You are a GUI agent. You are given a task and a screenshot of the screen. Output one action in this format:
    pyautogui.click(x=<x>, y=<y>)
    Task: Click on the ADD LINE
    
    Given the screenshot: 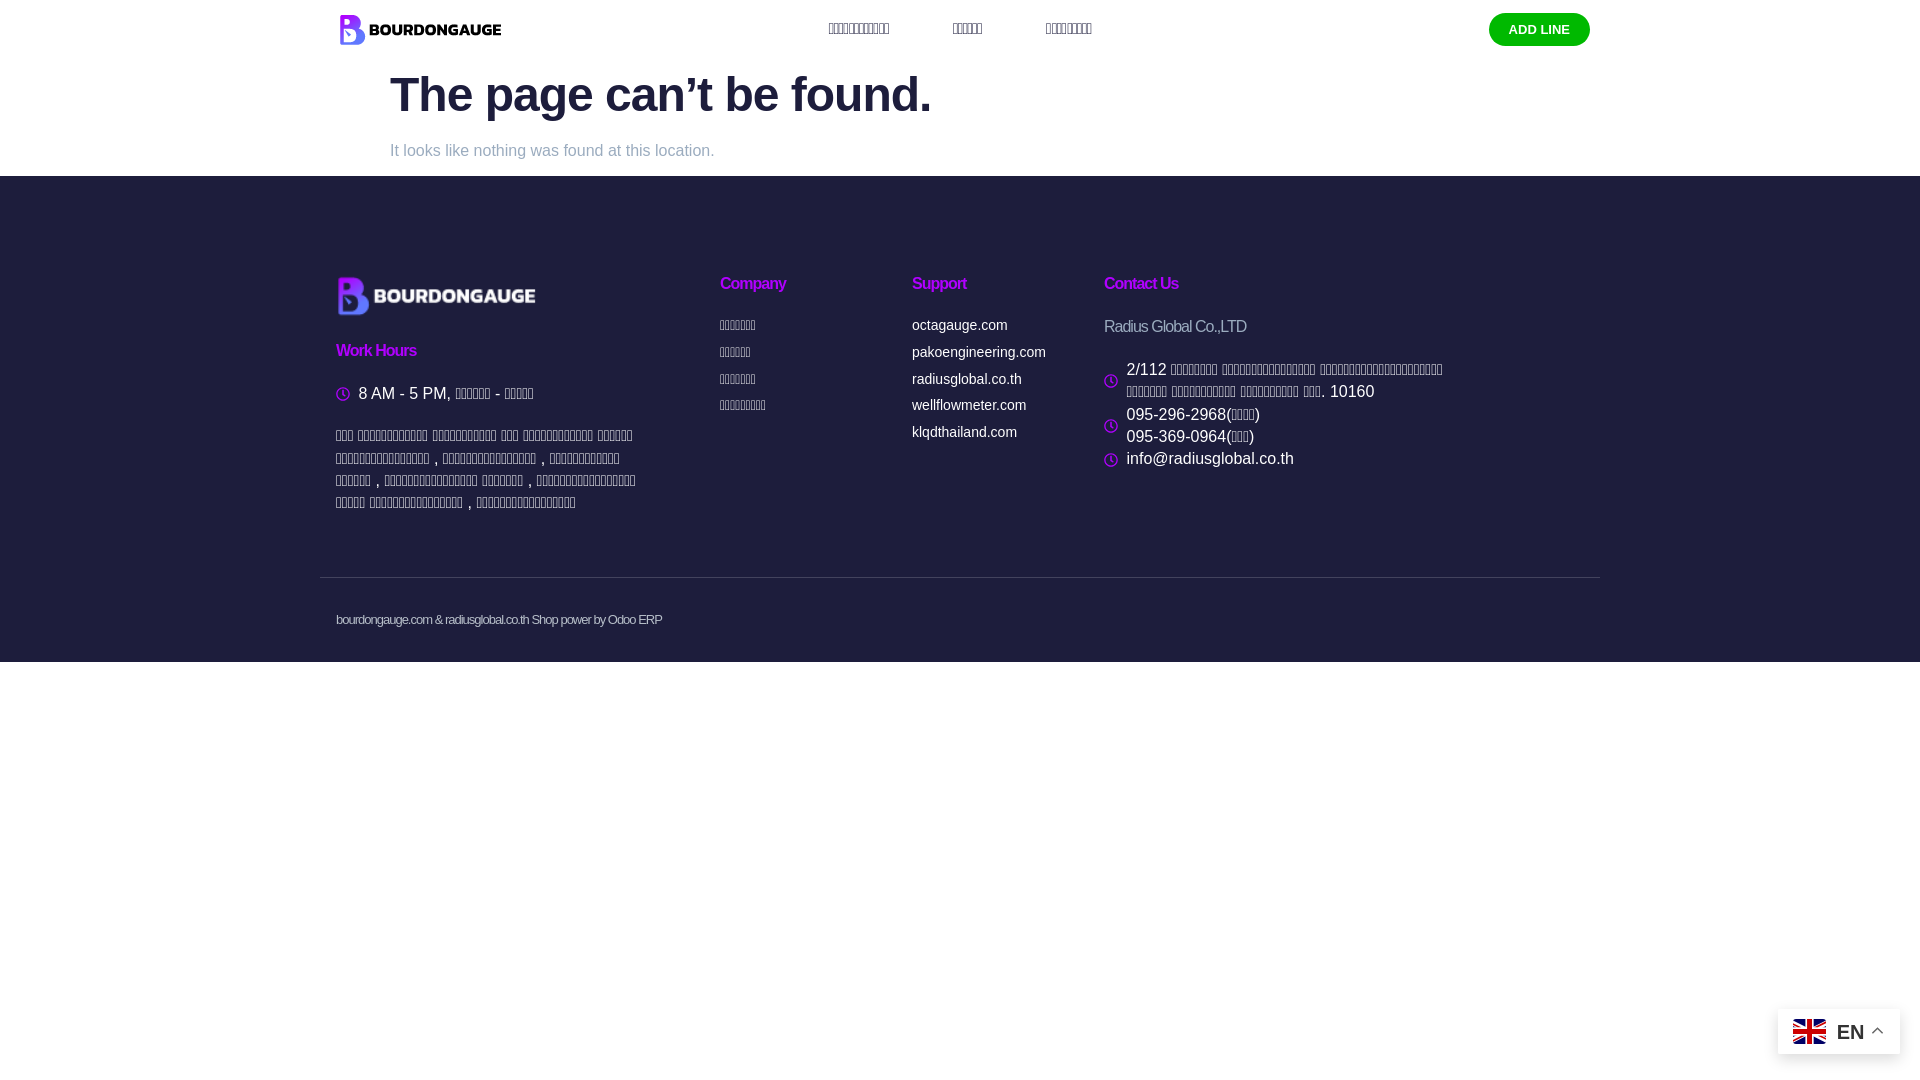 What is the action you would take?
    pyautogui.click(x=1539, y=28)
    